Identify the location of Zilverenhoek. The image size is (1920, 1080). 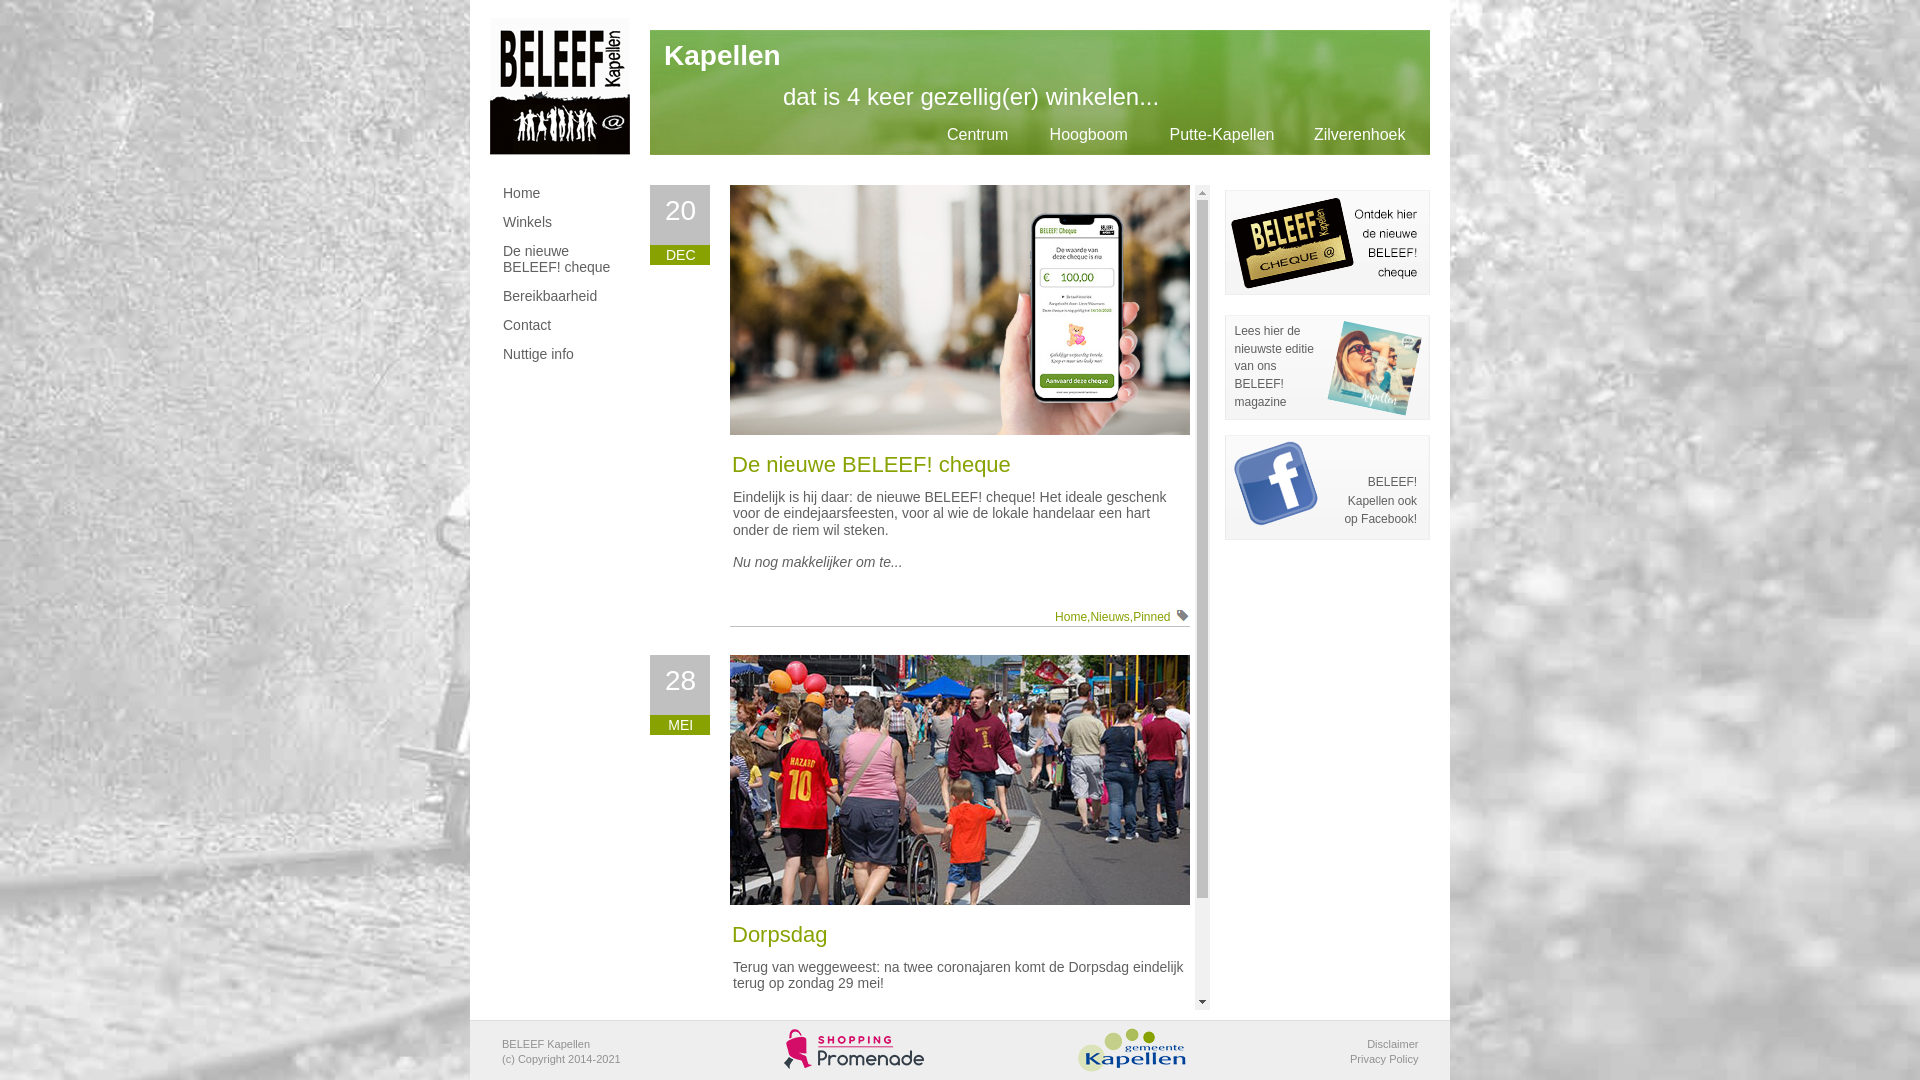
(1360, 134).